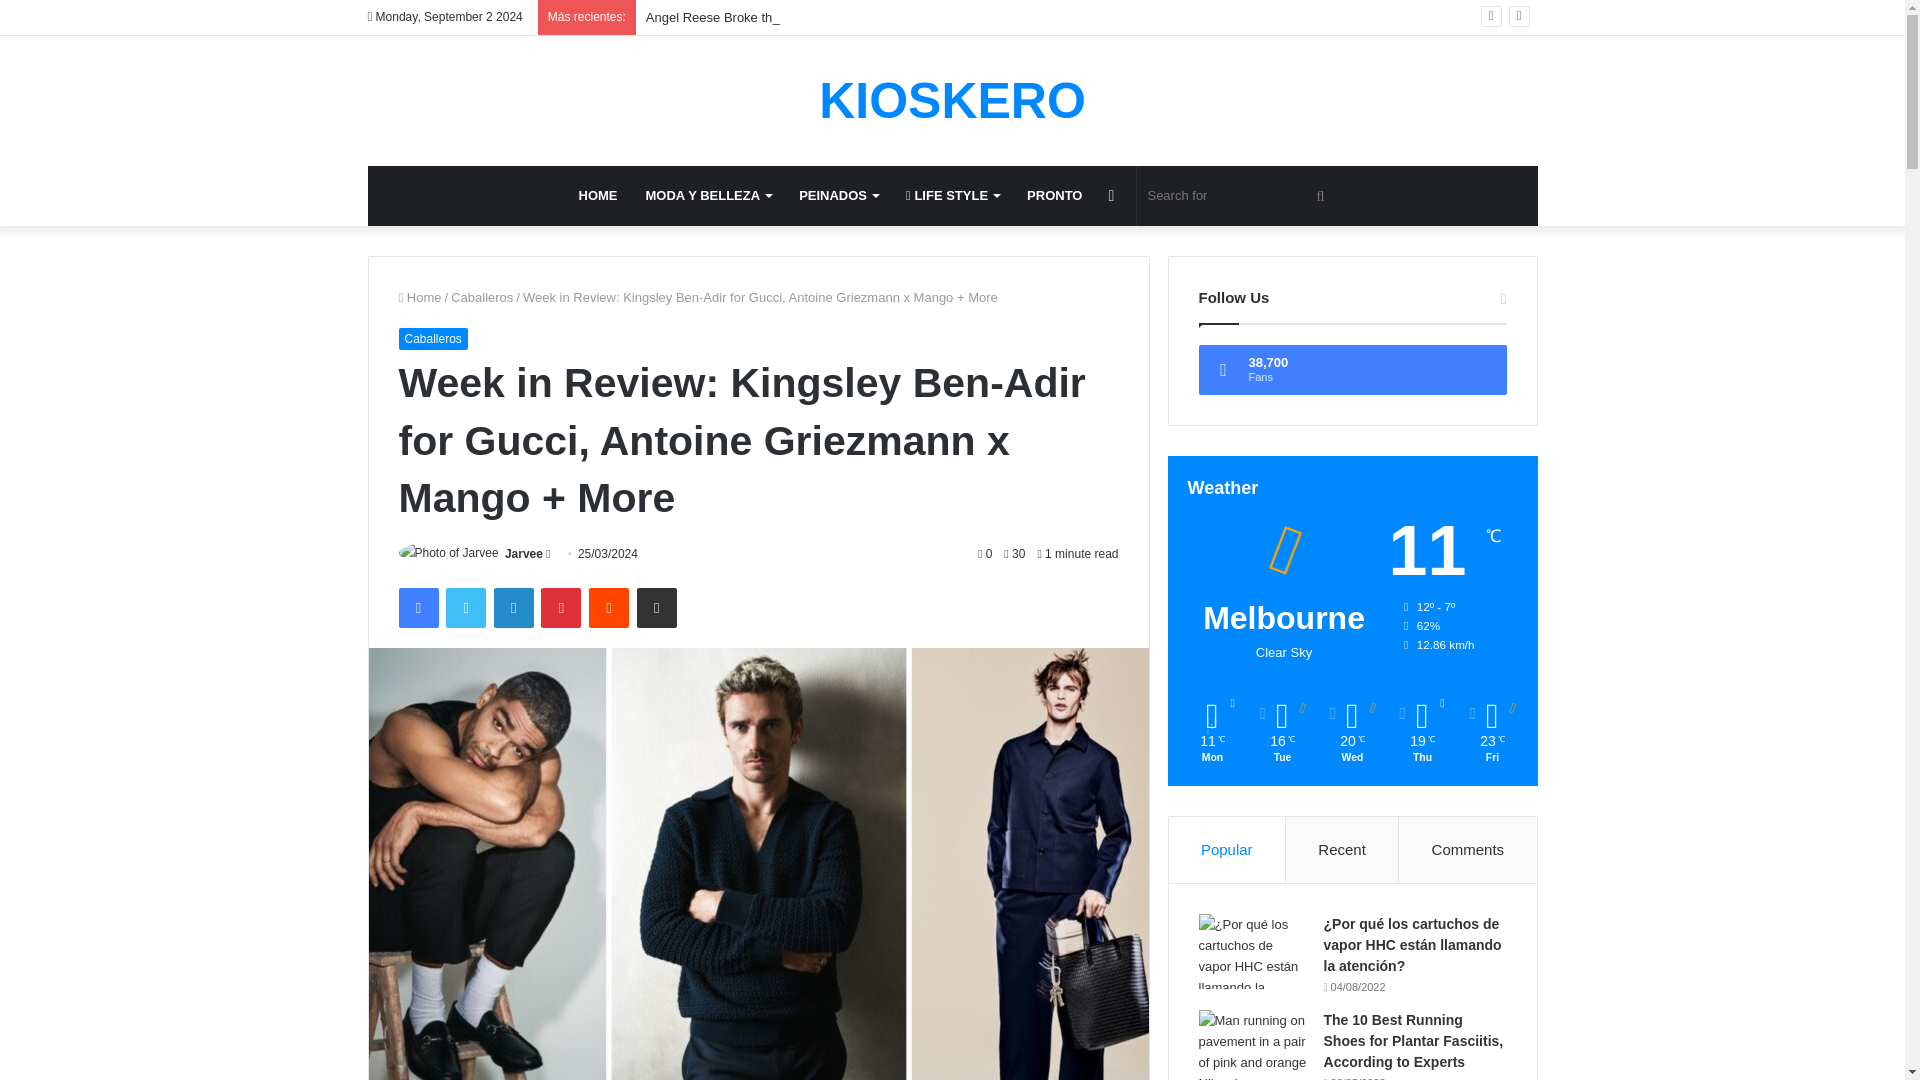 The image size is (1920, 1080). I want to click on LIFE STYLE, so click(952, 196).